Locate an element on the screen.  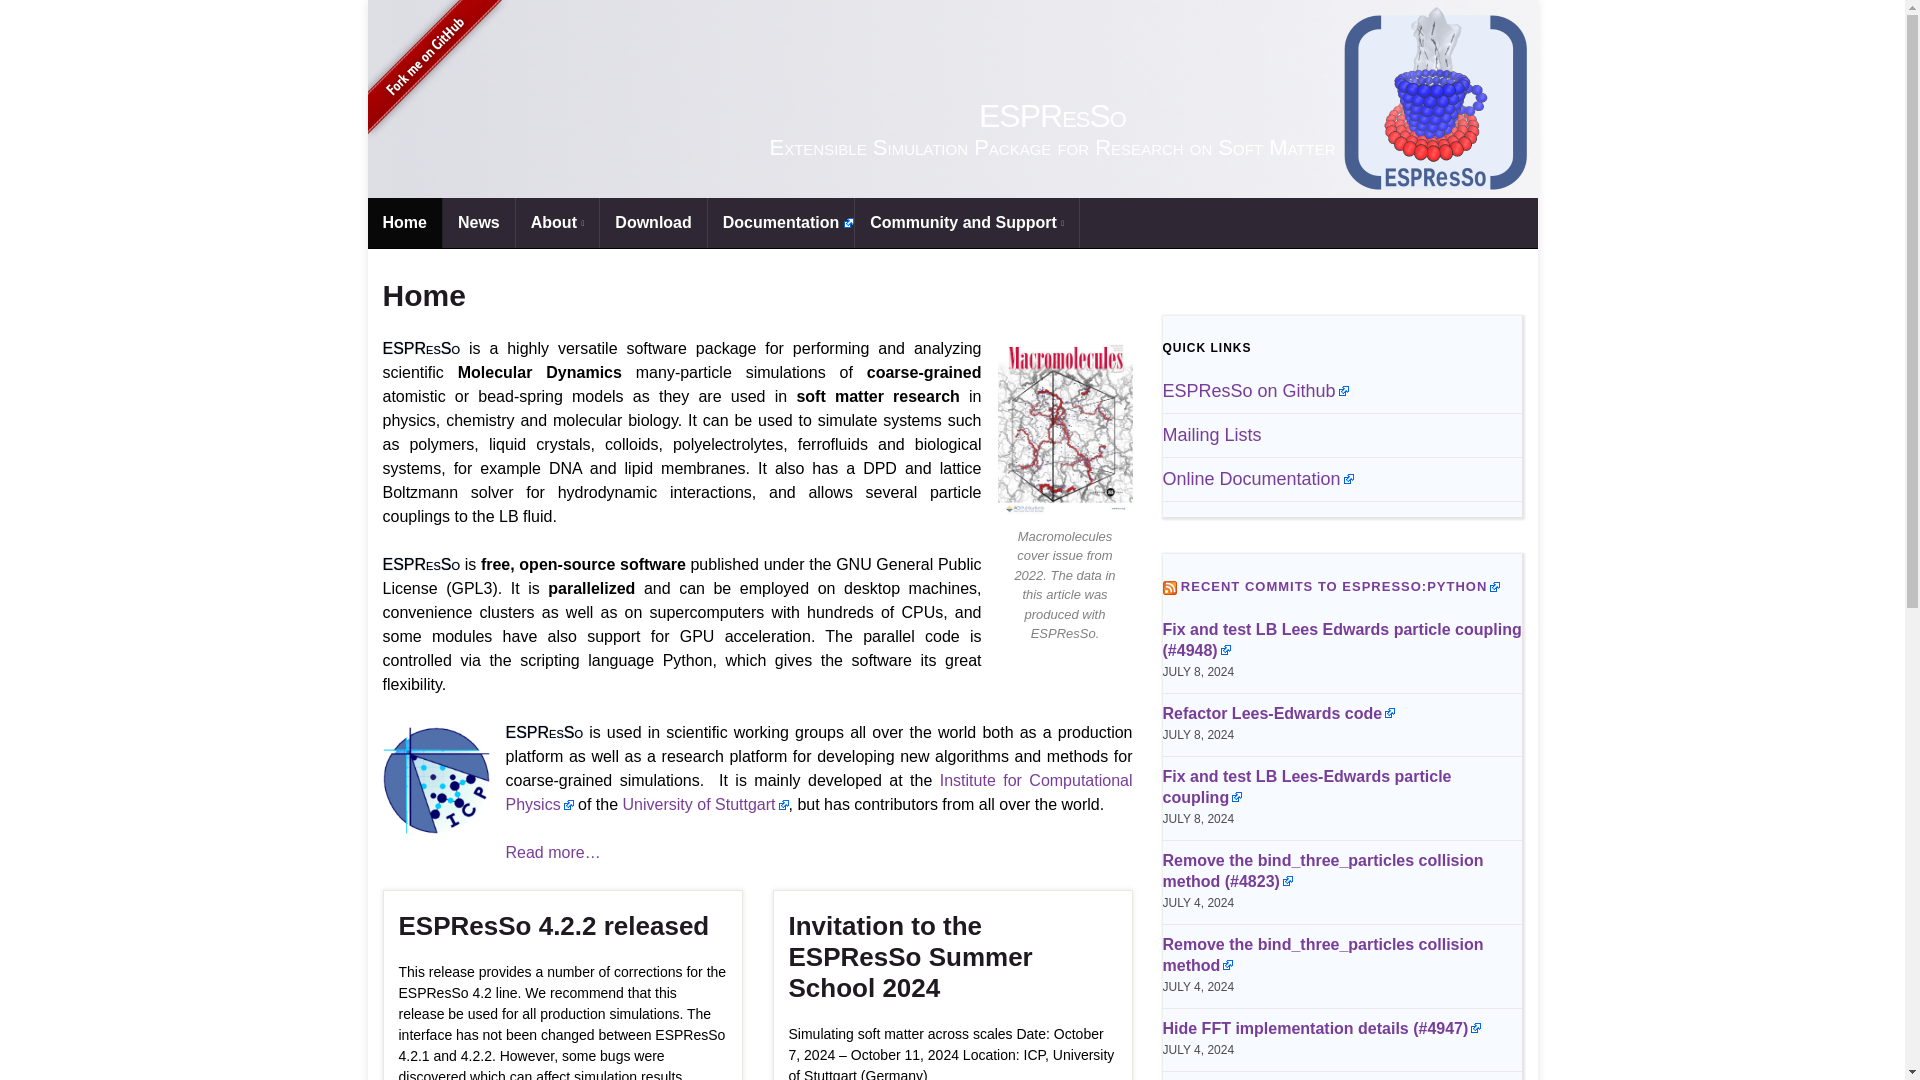
Documentation is located at coordinates (781, 222).